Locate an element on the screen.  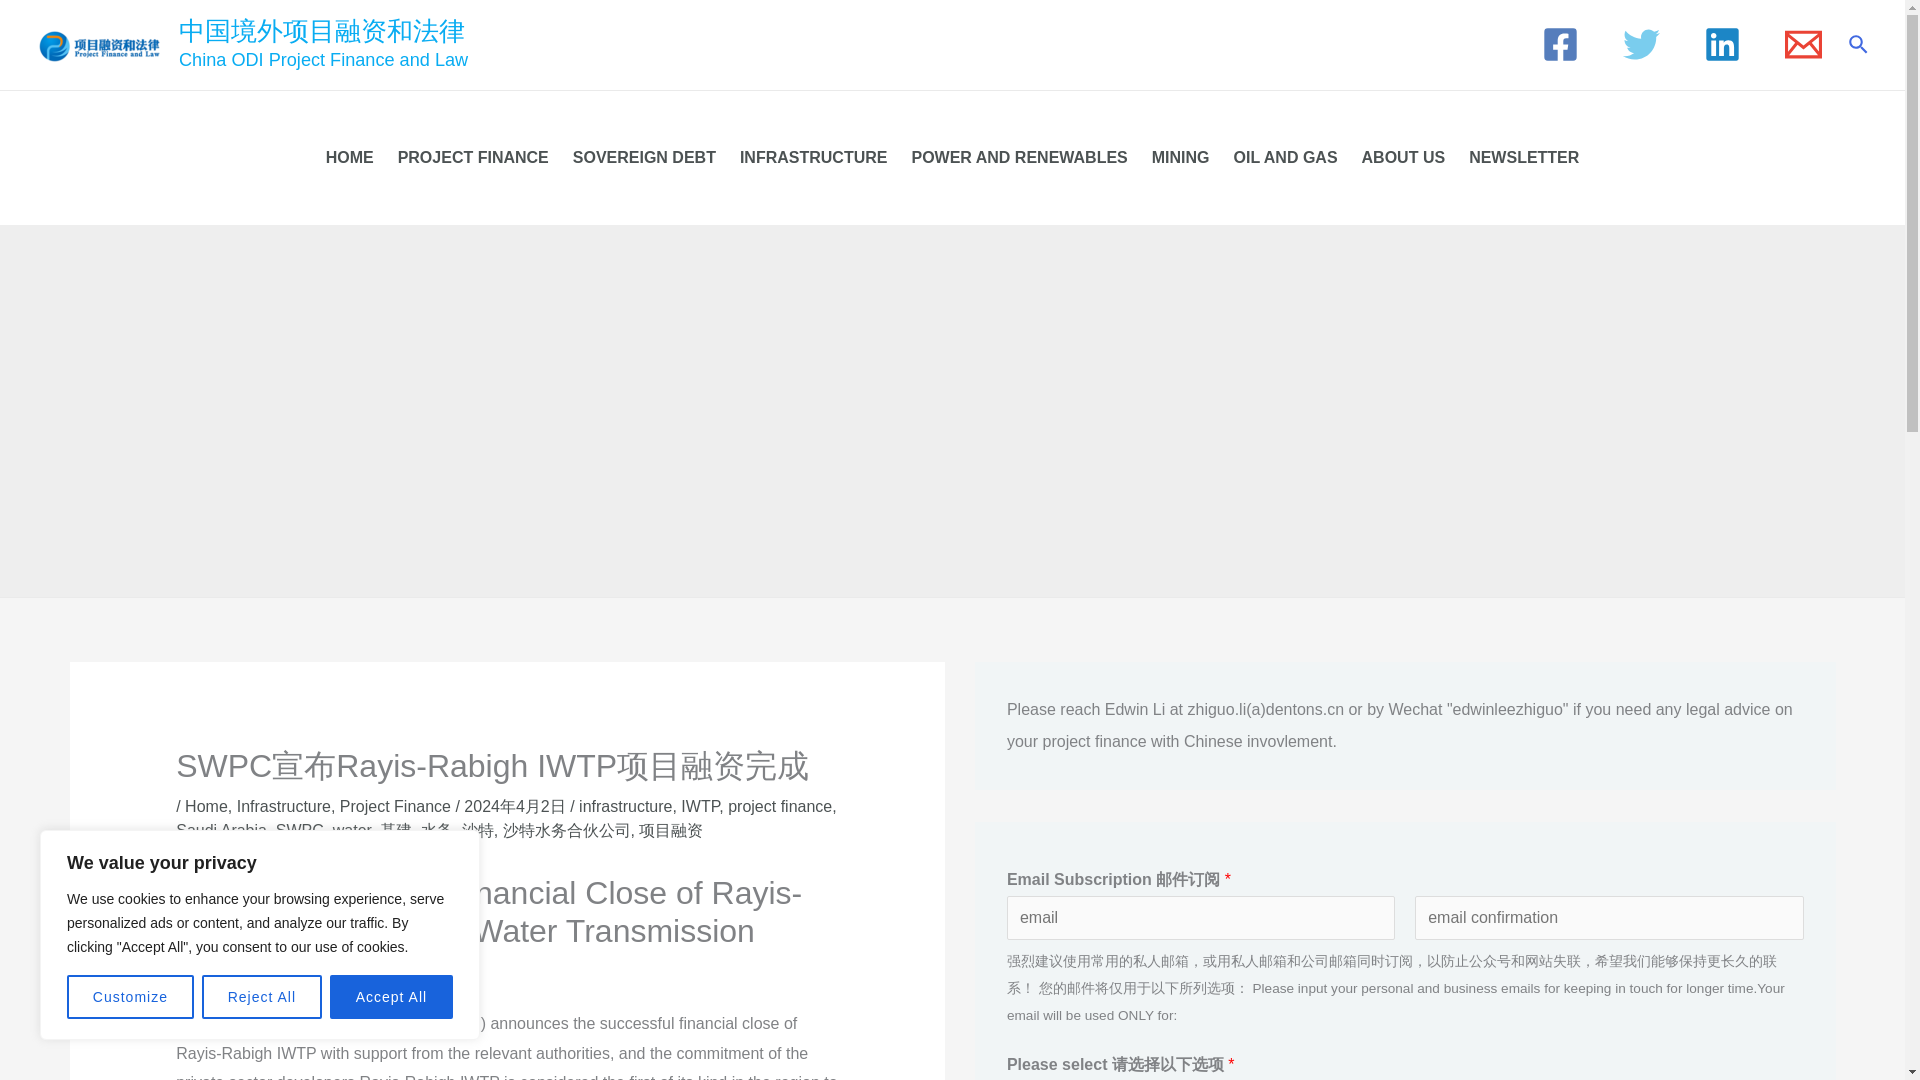
PROJECT FINANCE is located at coordinates (472, 157).